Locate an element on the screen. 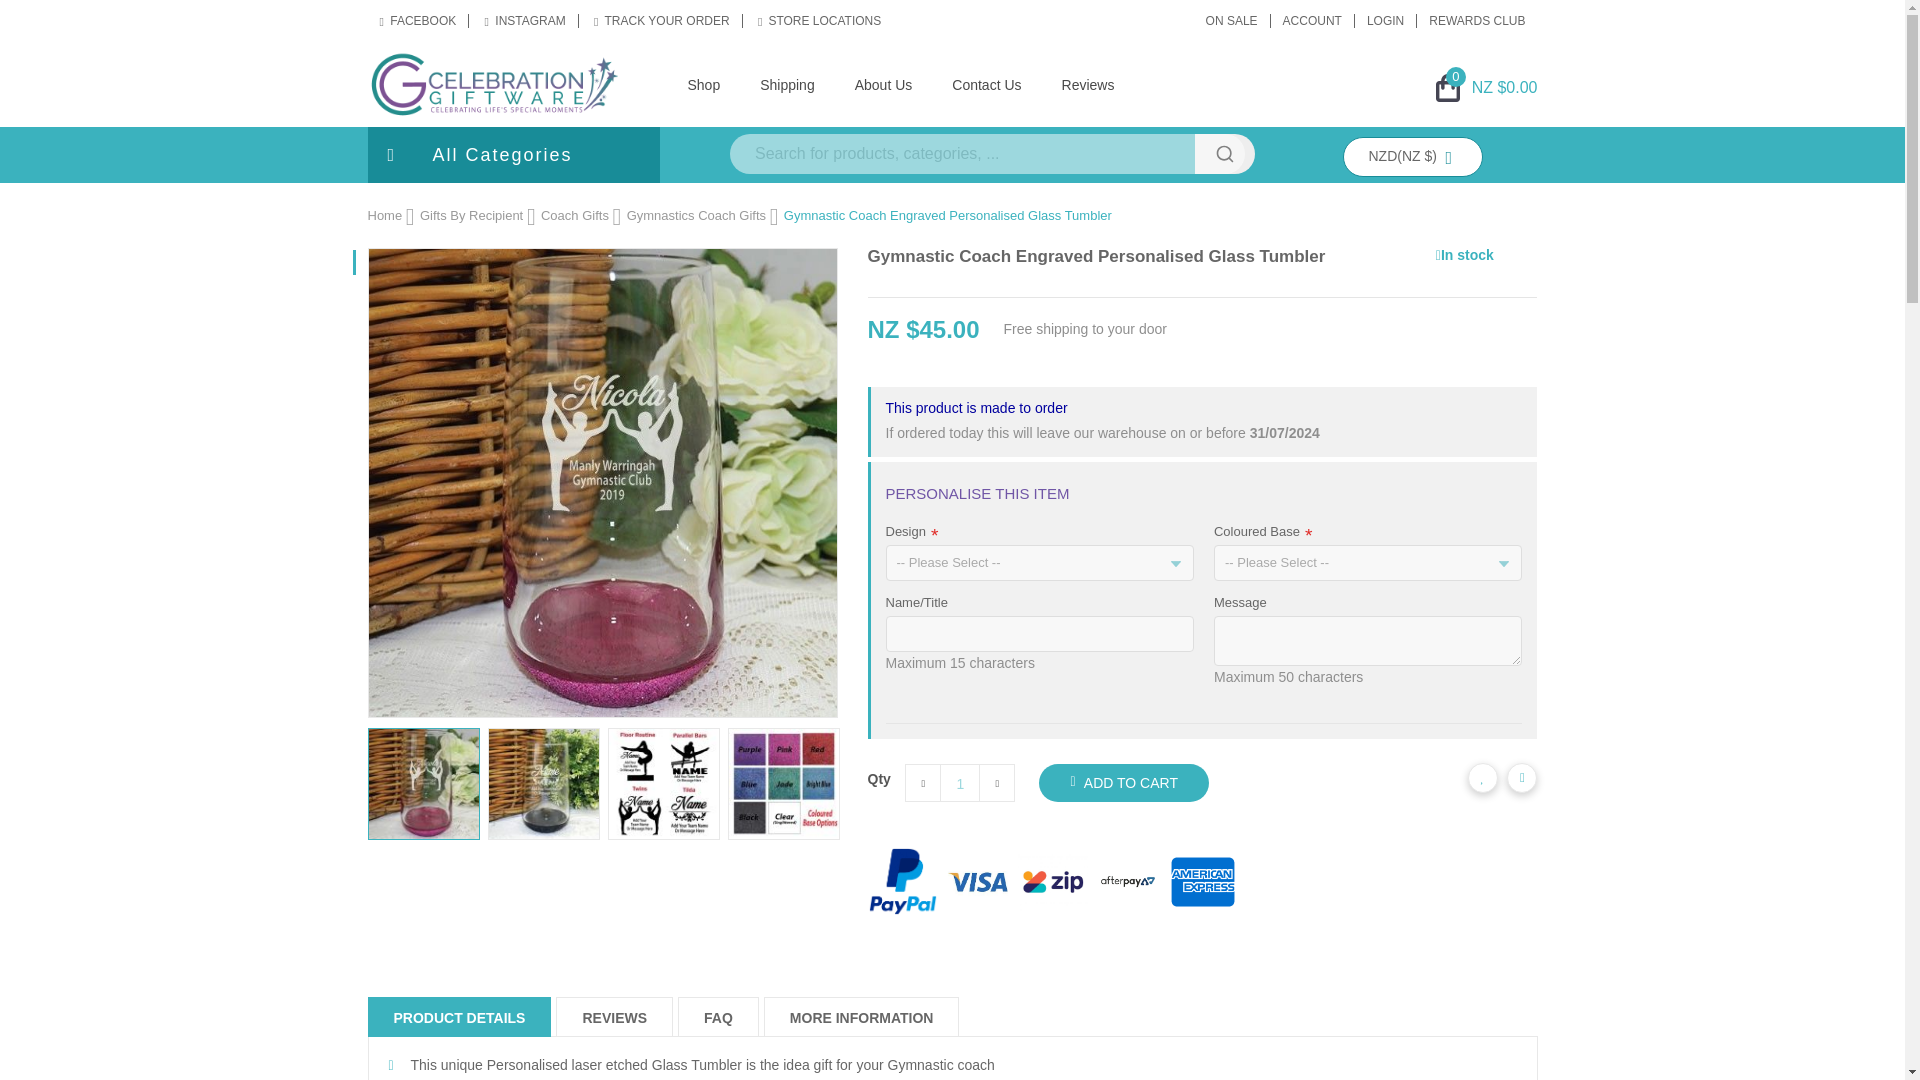 This screenshot has width=1920, height=1080. About Us is located at coordinates (884, 84).